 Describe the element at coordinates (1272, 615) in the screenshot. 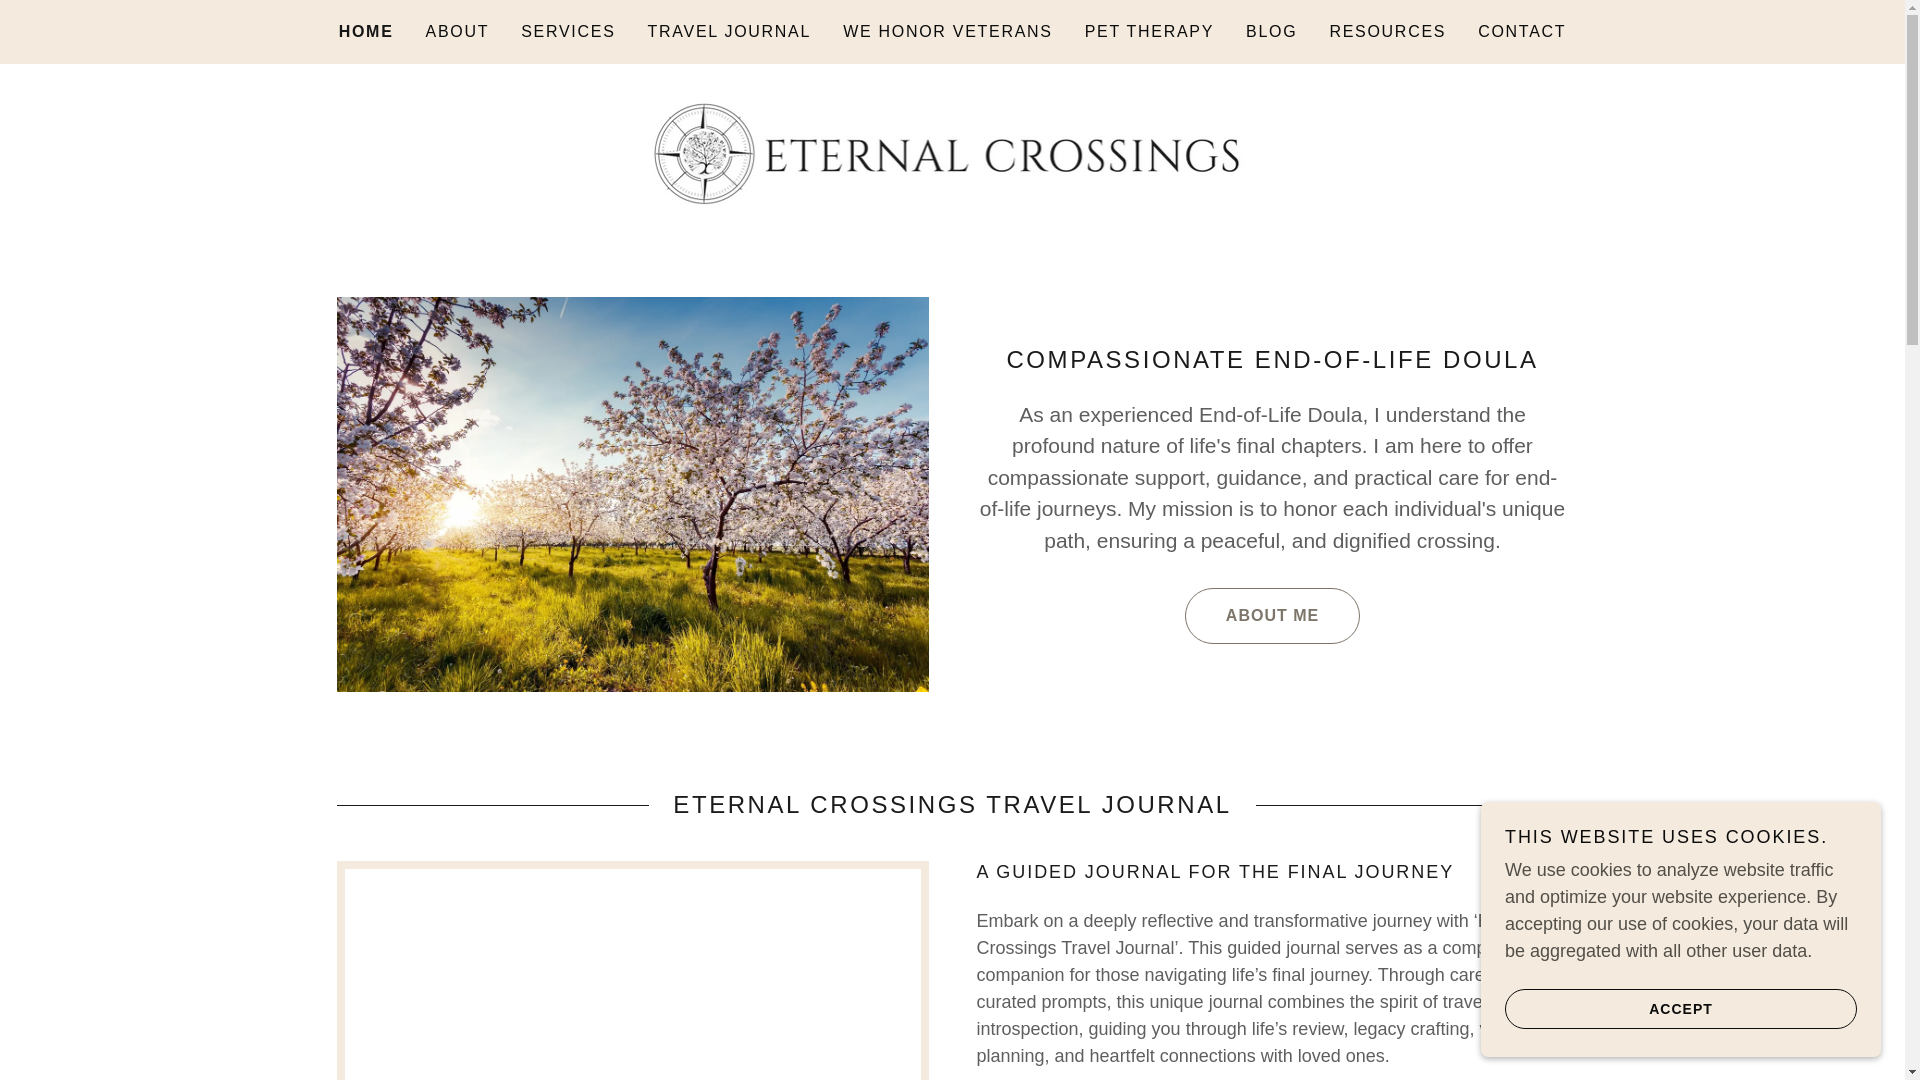

I see `ABOUT ME` at that location.